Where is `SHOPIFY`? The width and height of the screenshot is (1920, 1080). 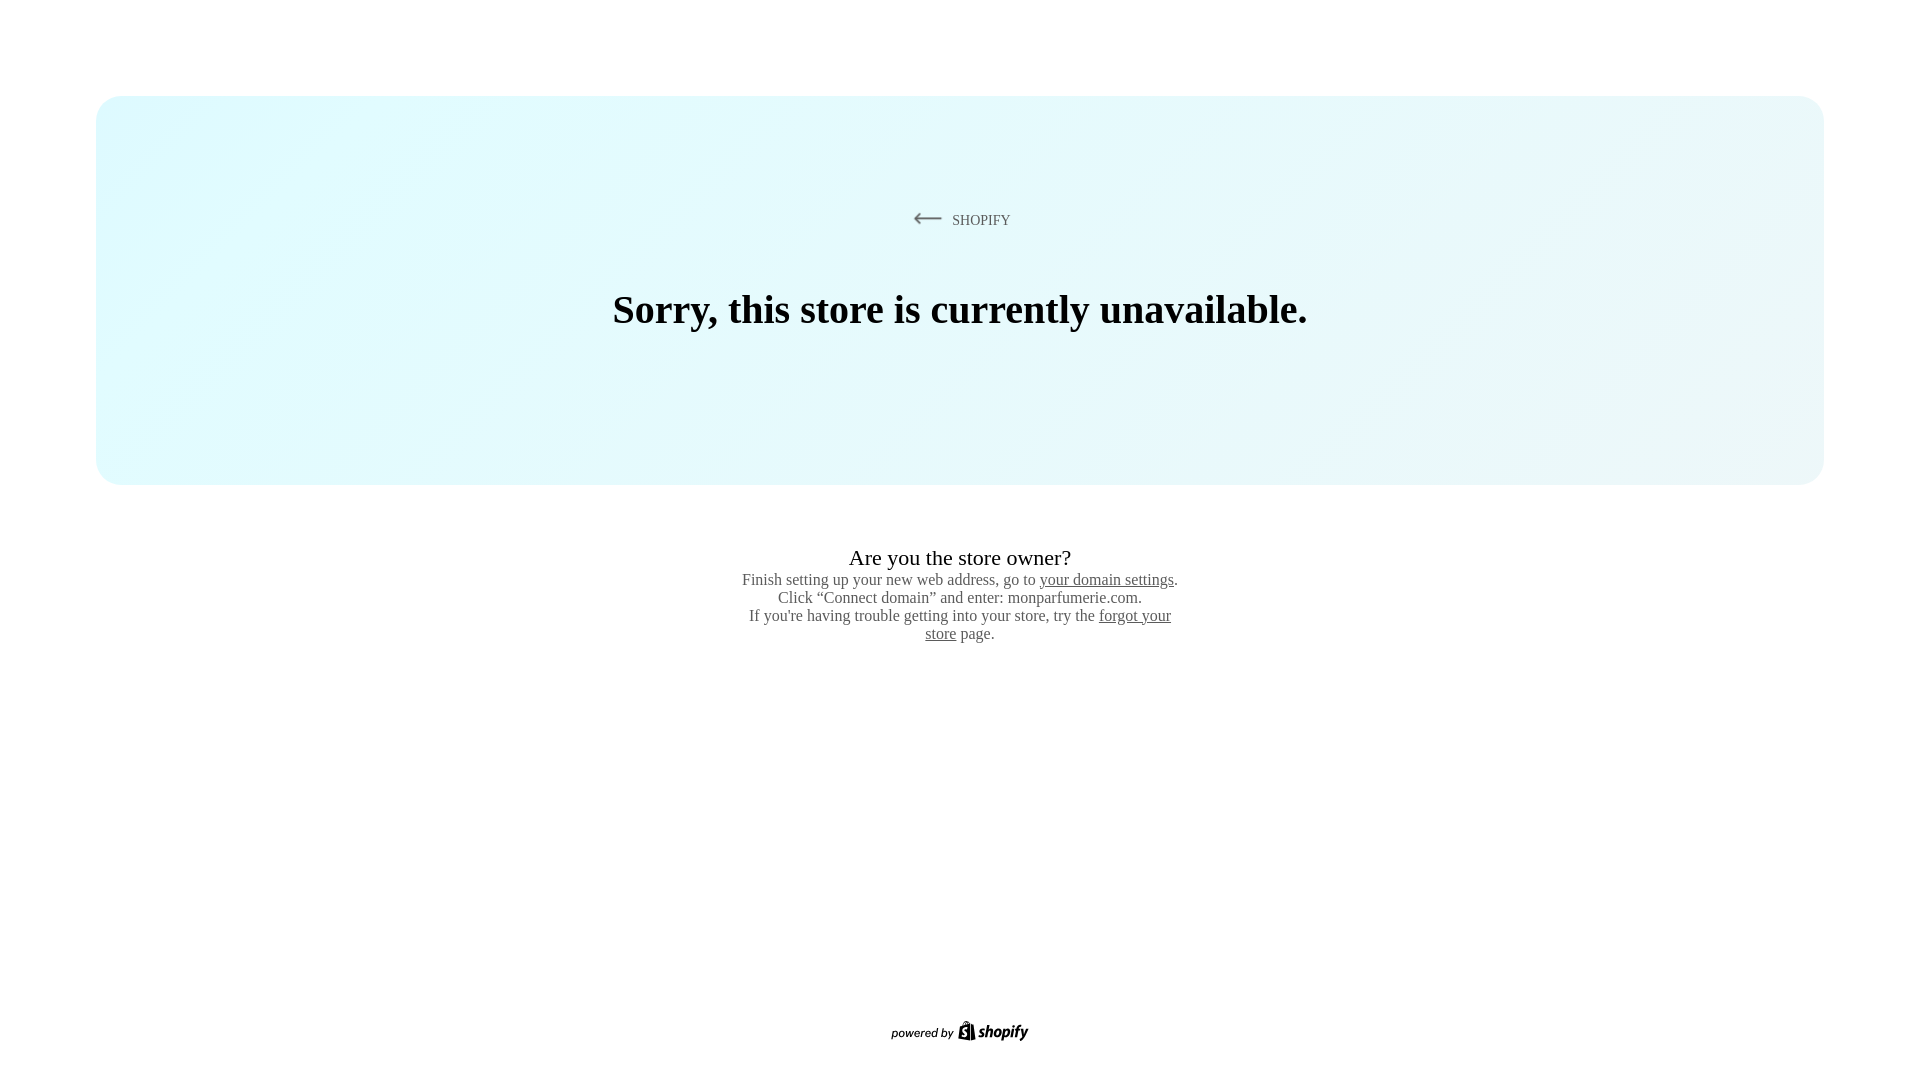
SHOPIFY is located at coordinates (958, 219).